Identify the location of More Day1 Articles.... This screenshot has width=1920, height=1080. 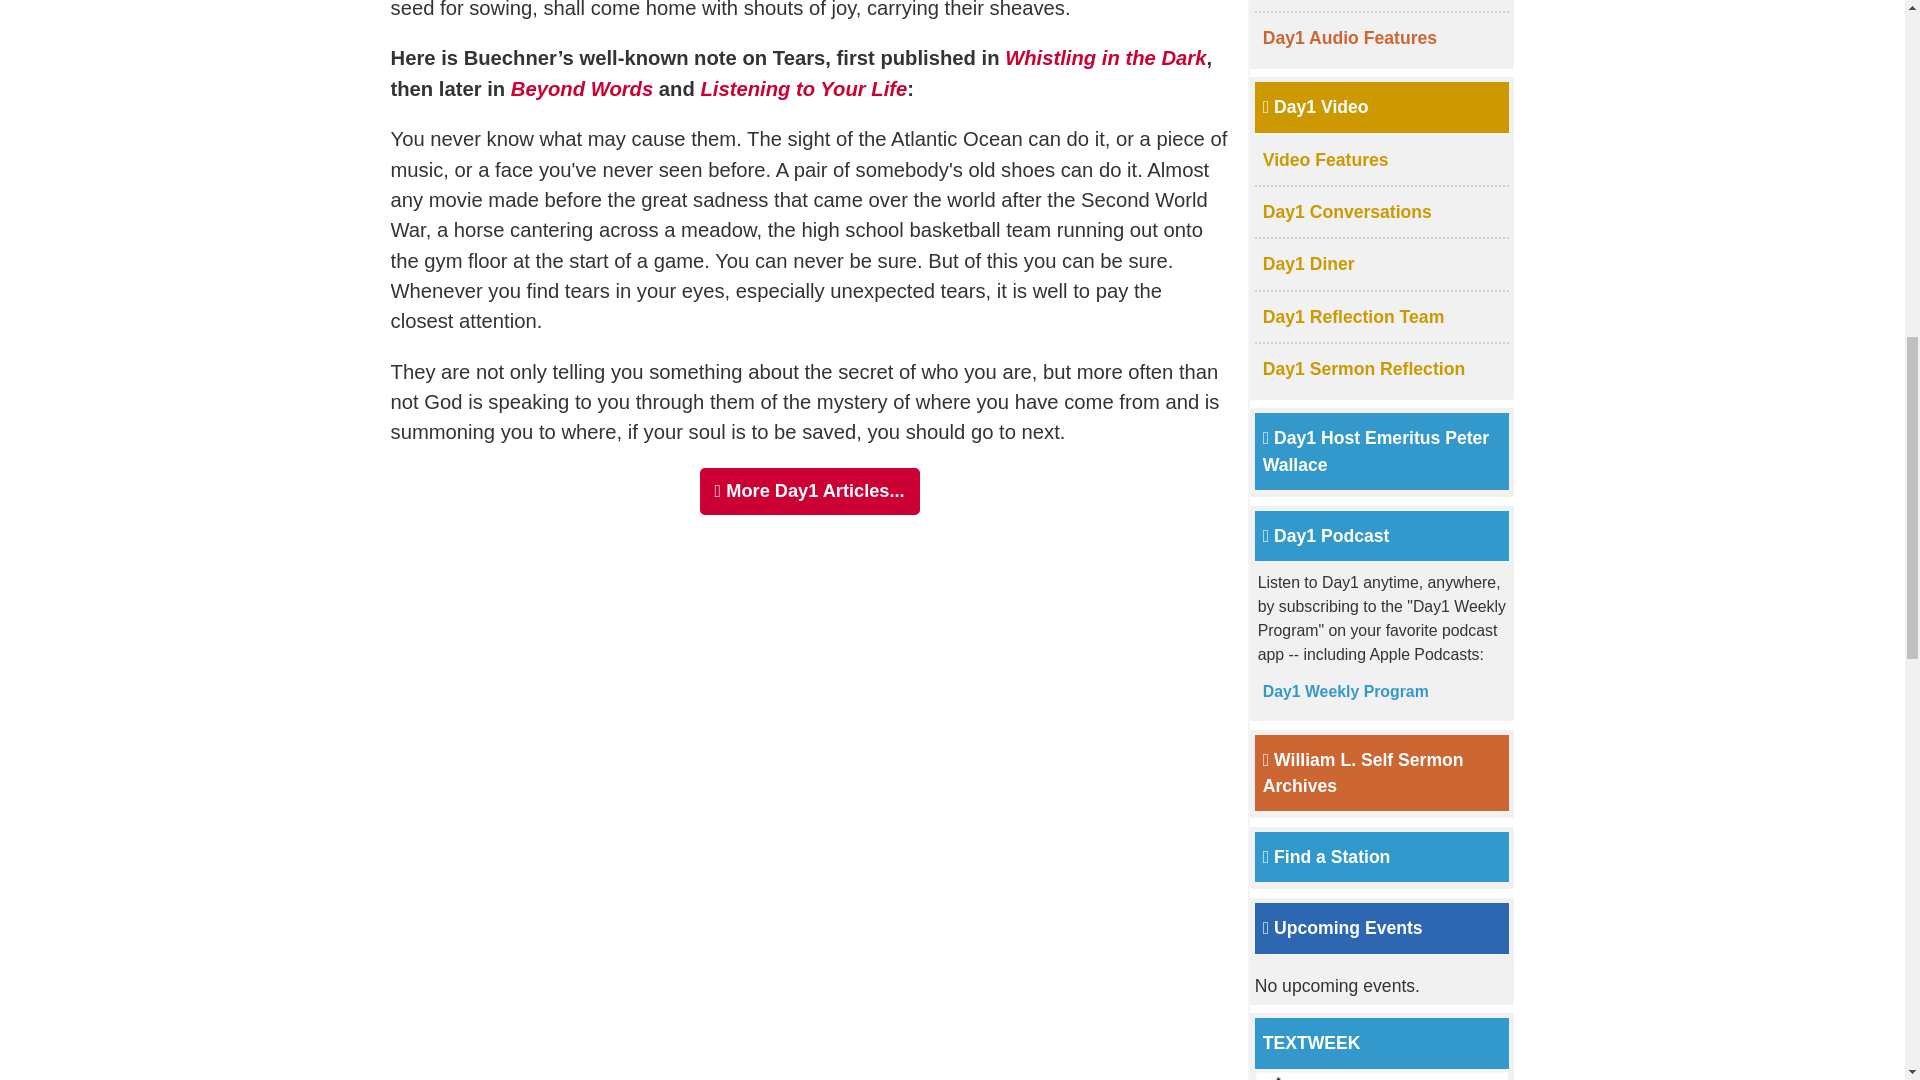
(810, 491).